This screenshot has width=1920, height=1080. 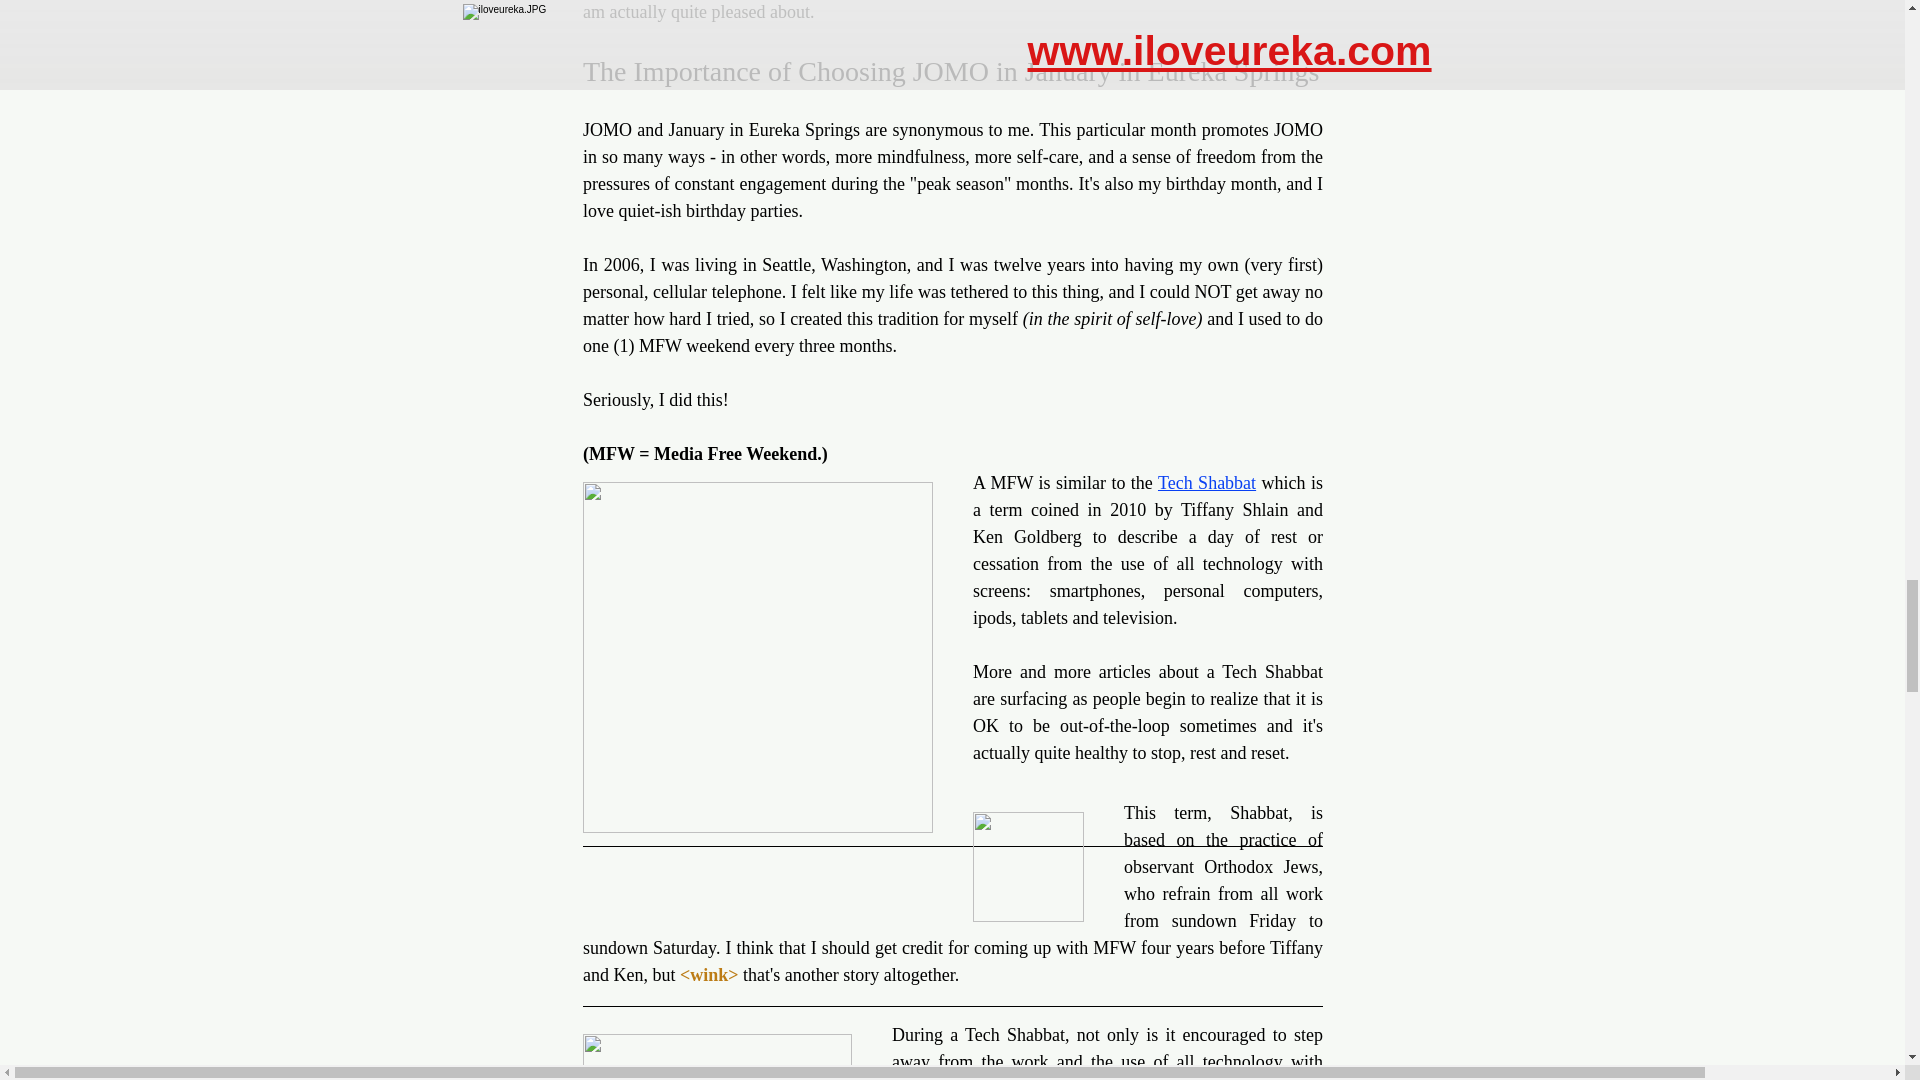 I want to click on tablets, so click(x=1044, y=618).